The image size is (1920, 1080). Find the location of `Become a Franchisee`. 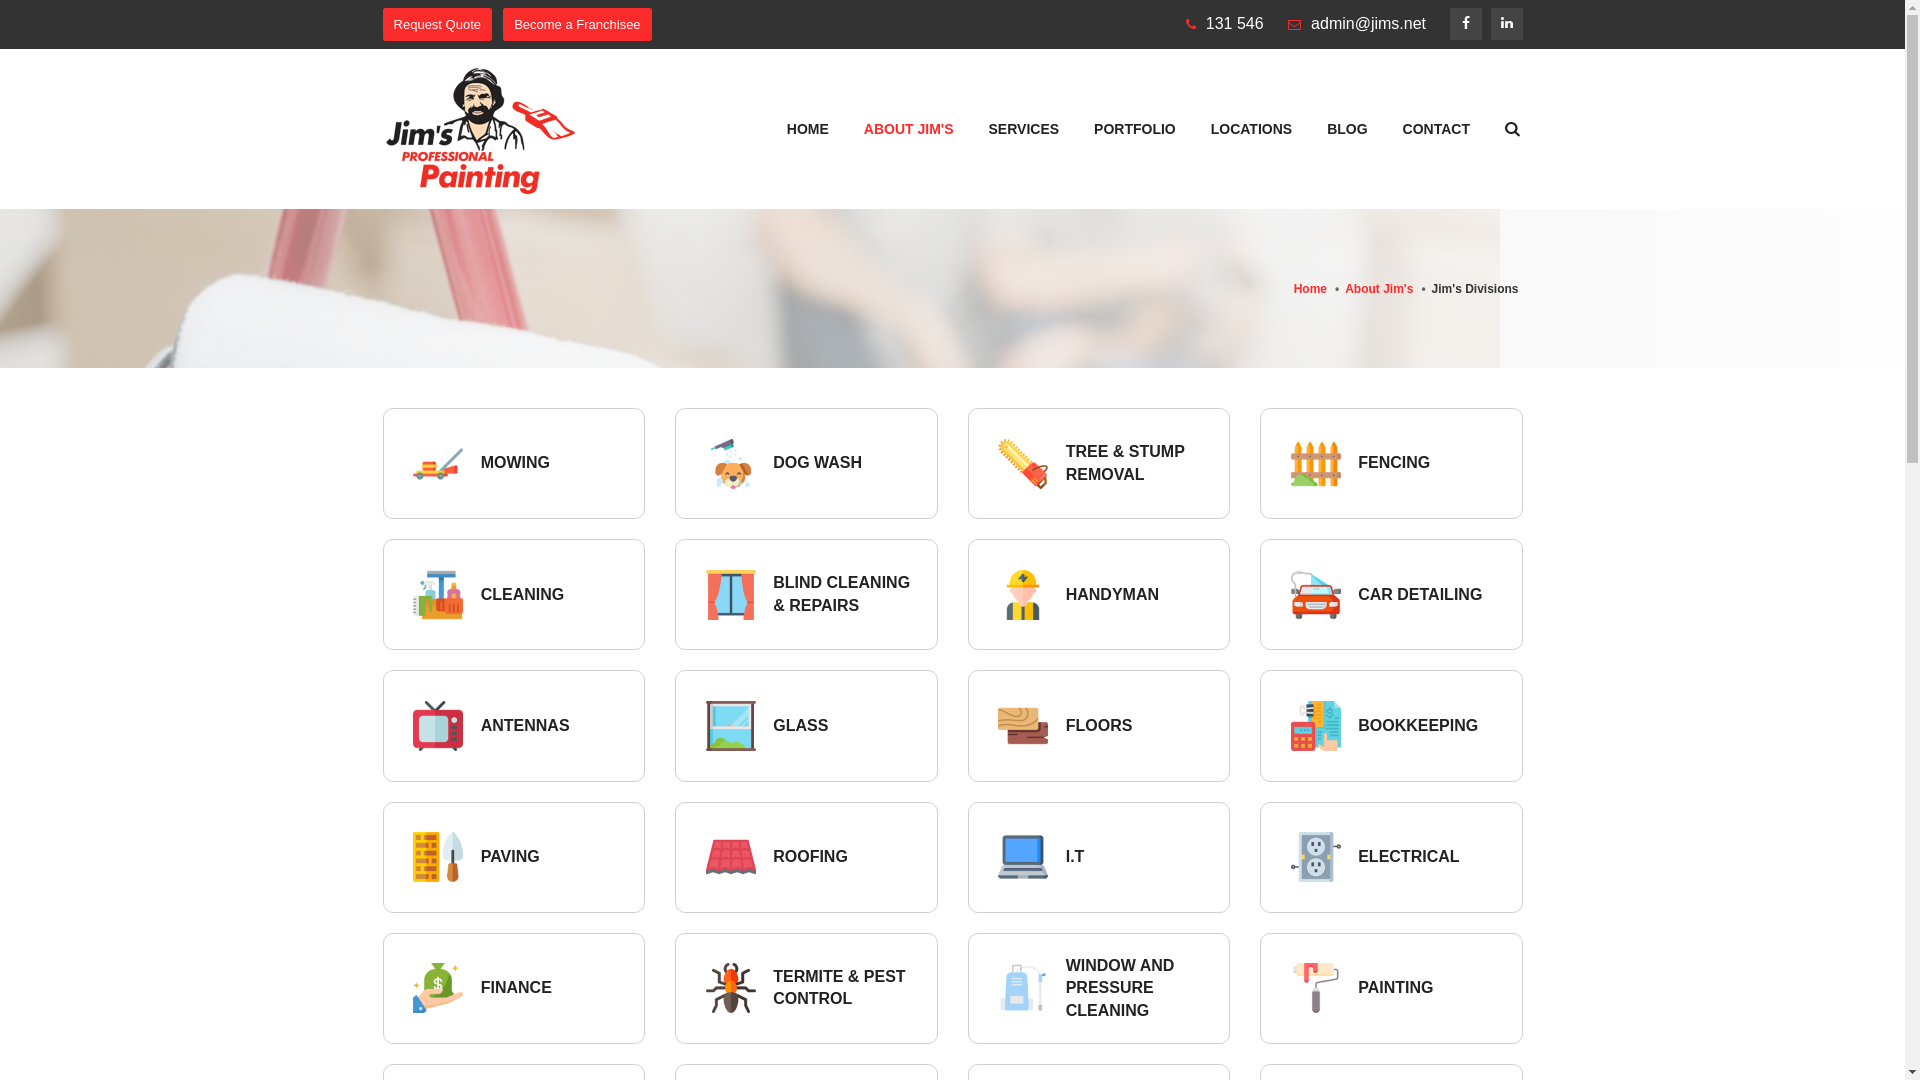

Become a Franchisee is located at coordinates (578, 24).